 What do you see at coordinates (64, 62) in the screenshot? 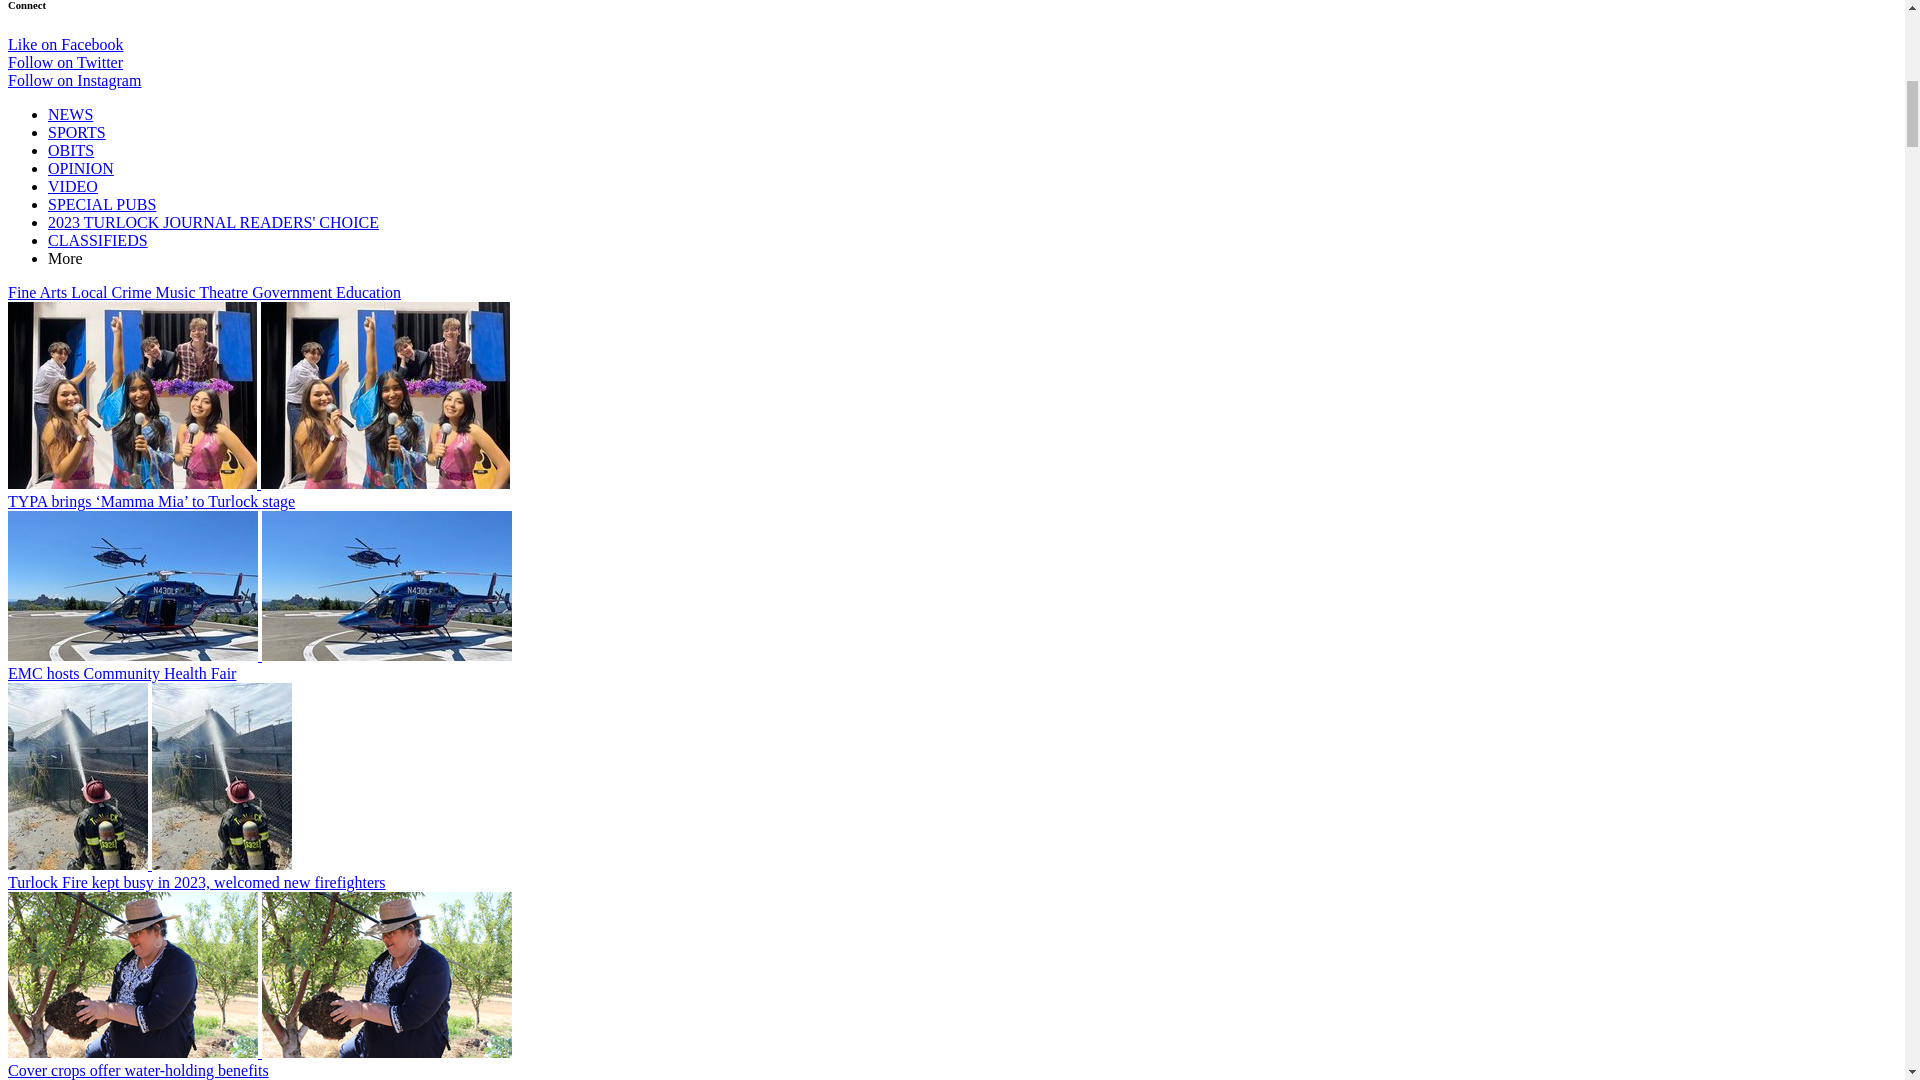
I see `Follow on Twitter` at bounding box center [64, 62].